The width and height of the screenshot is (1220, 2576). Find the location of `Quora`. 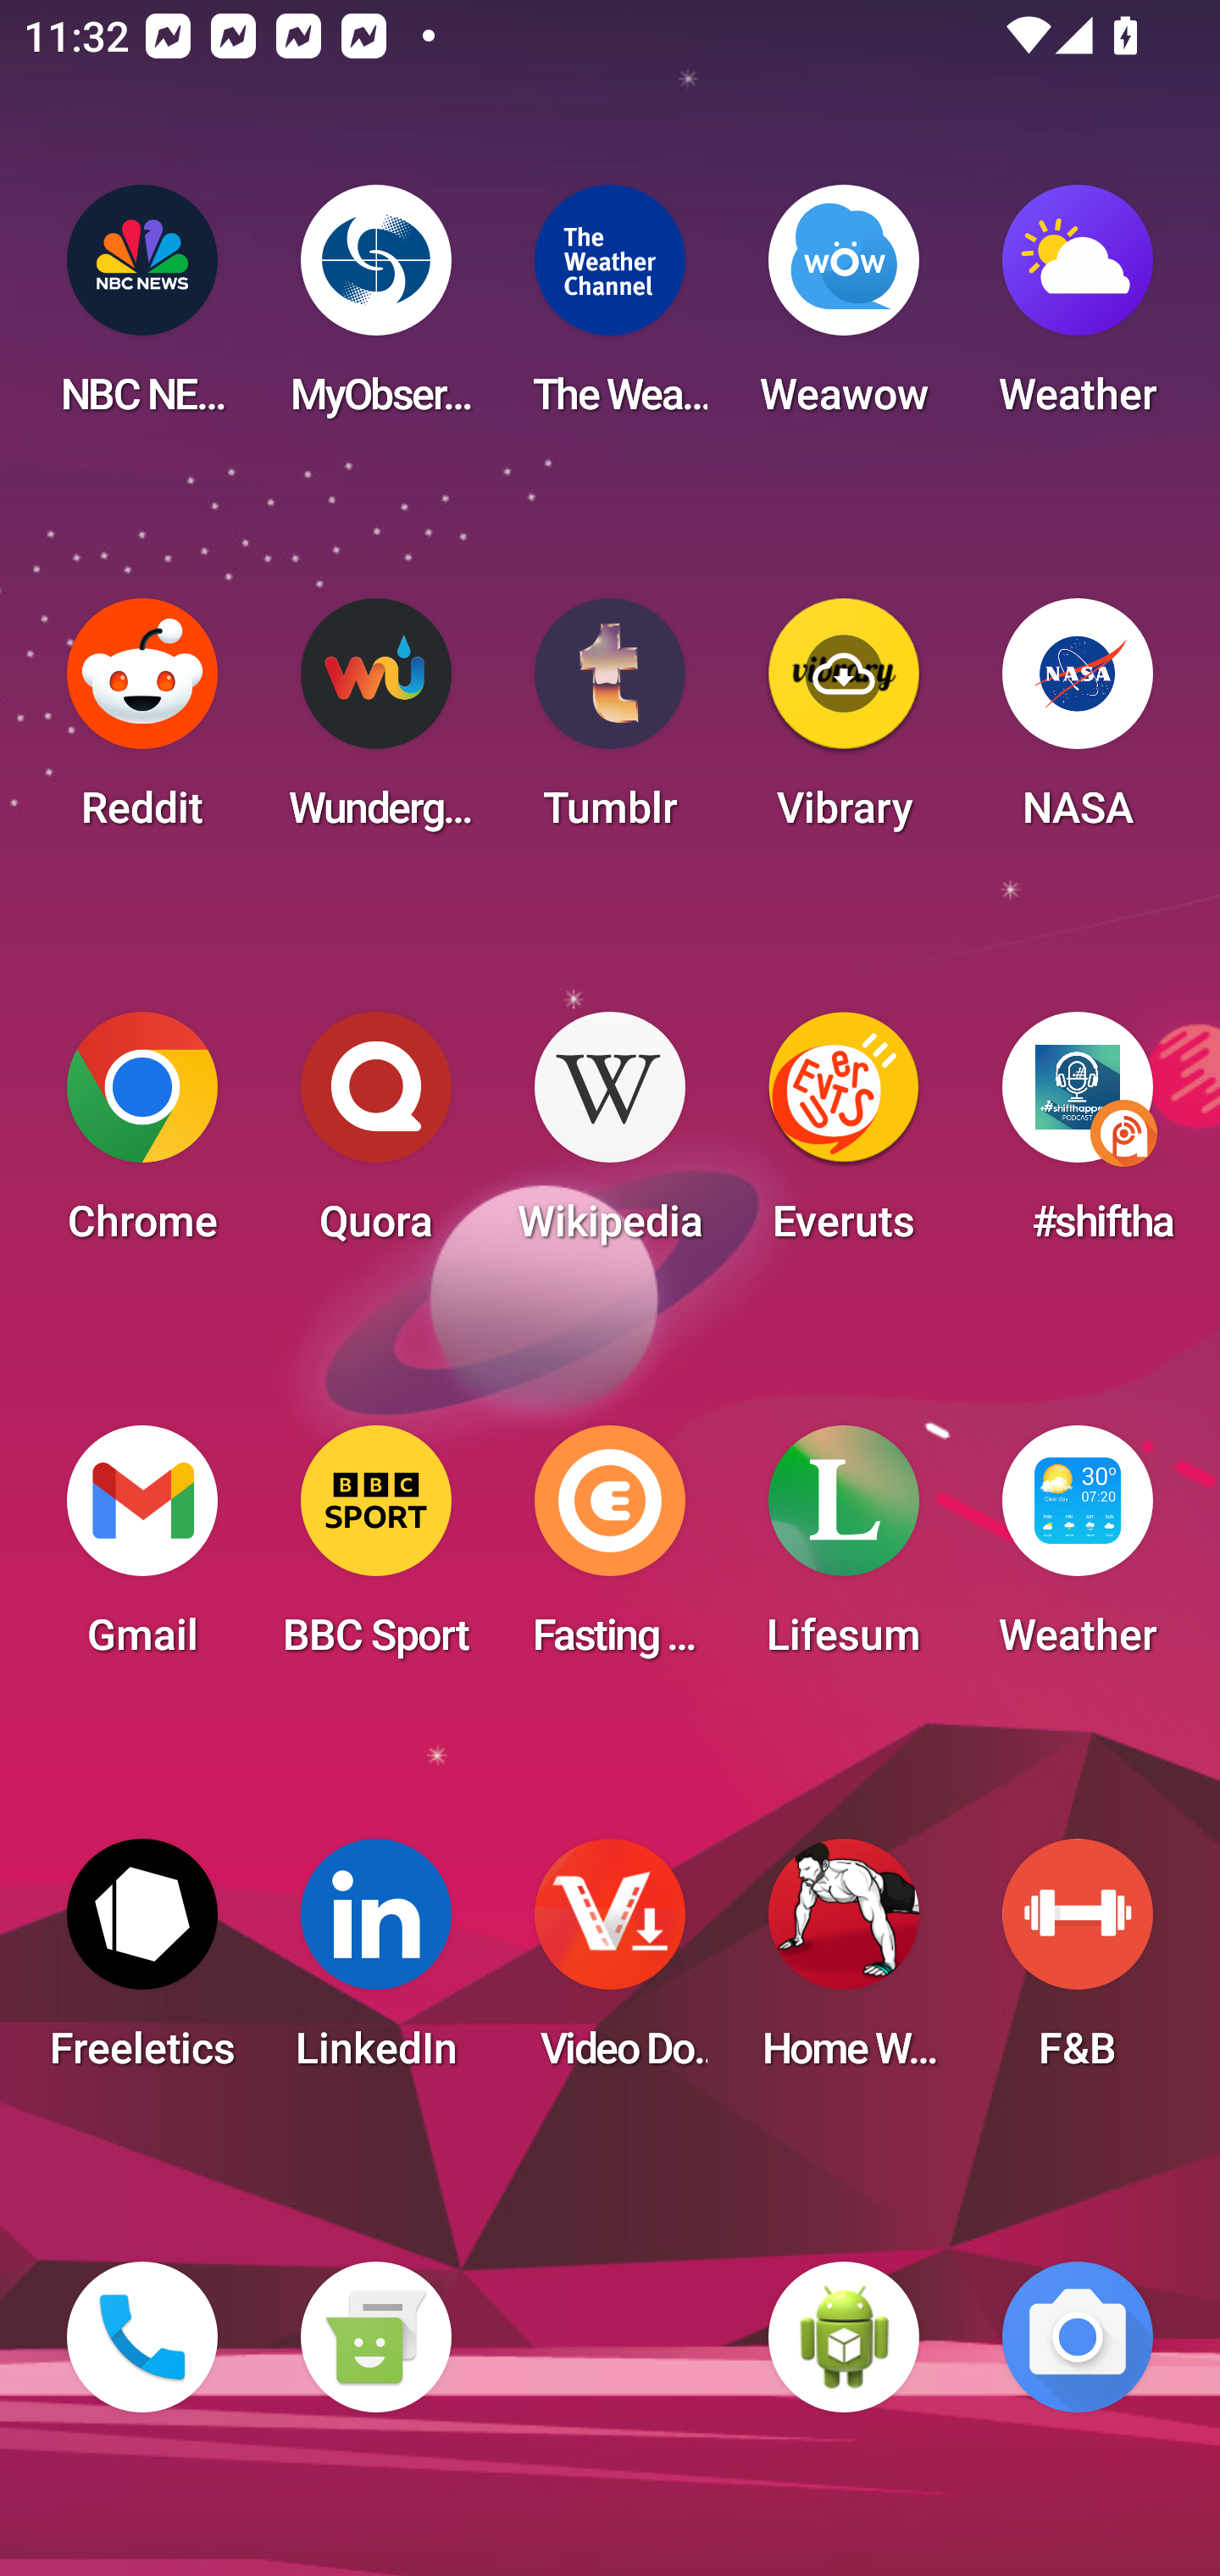

Quora is located at coordinates (375, 1137).